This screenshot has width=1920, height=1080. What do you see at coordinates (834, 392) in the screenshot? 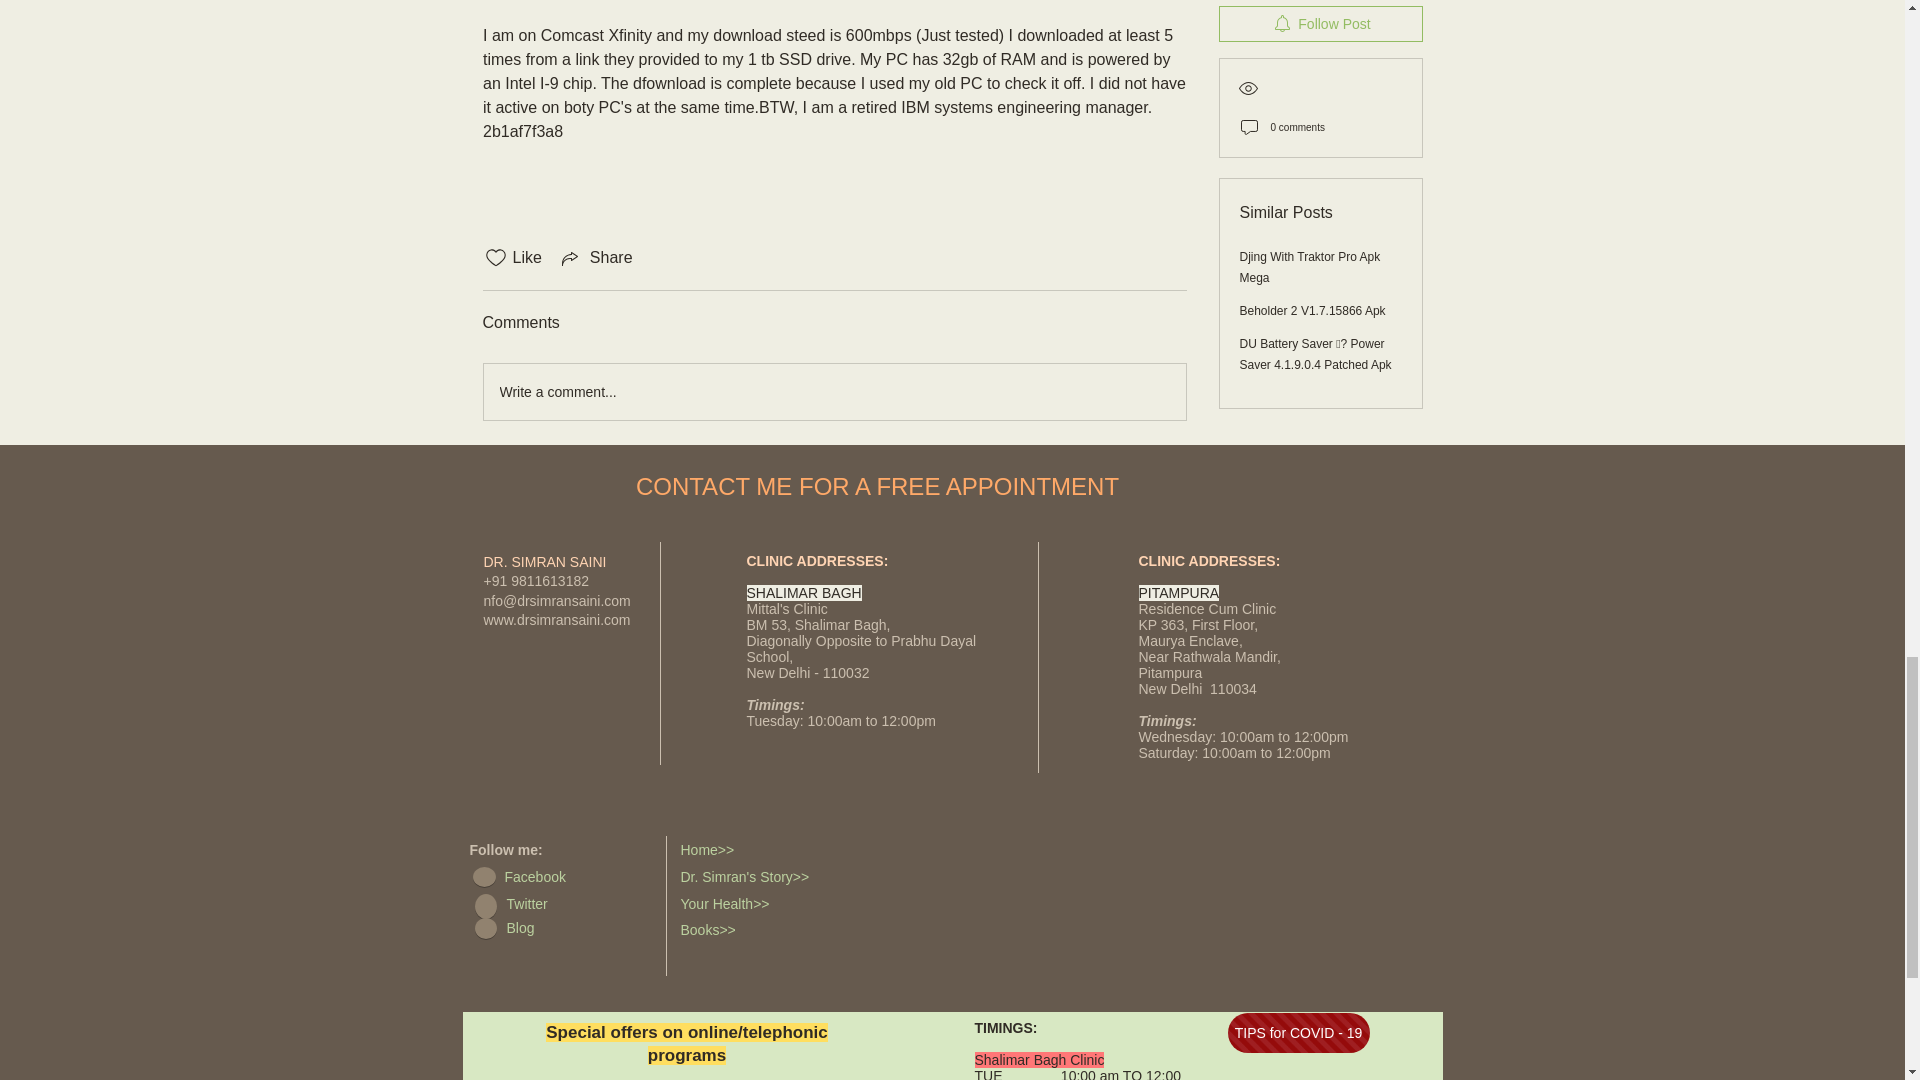
I see `Write a comment...` at bounding box center [834, 392].